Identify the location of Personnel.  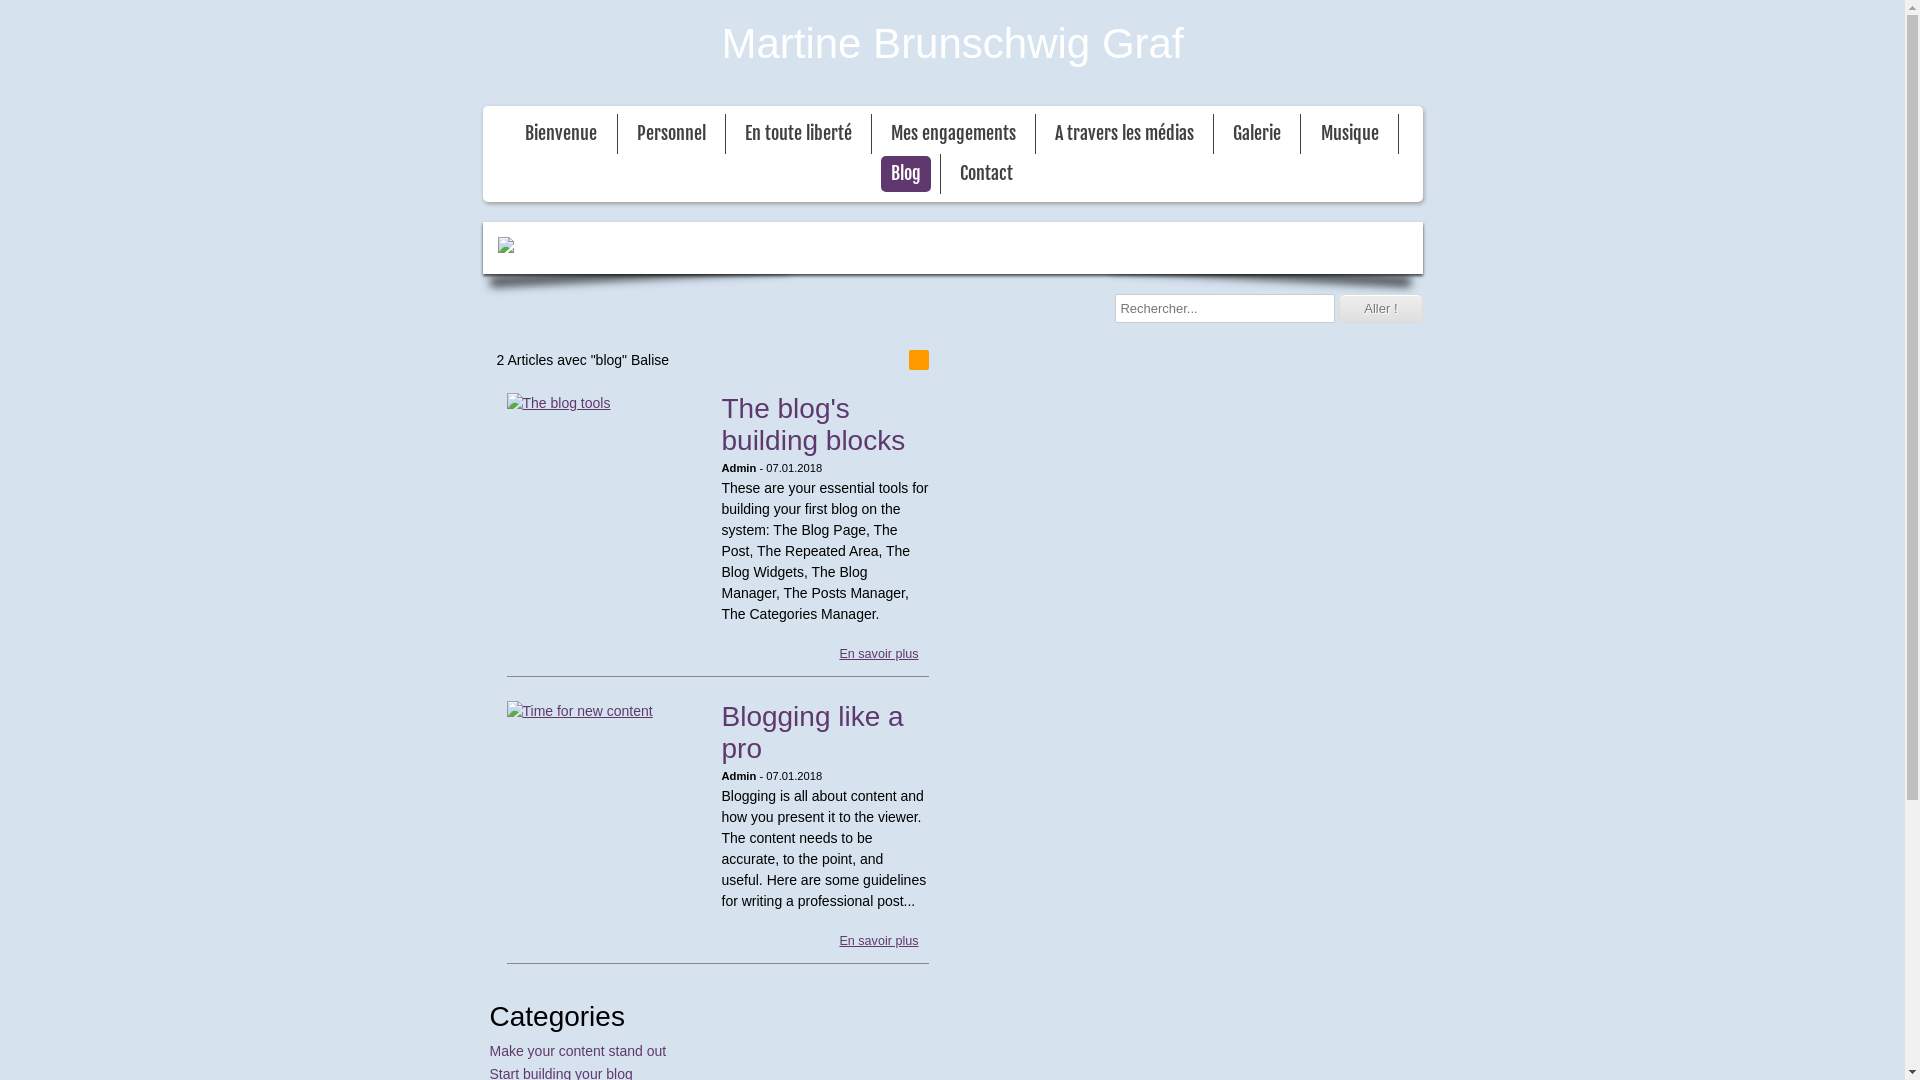
(672, 134).